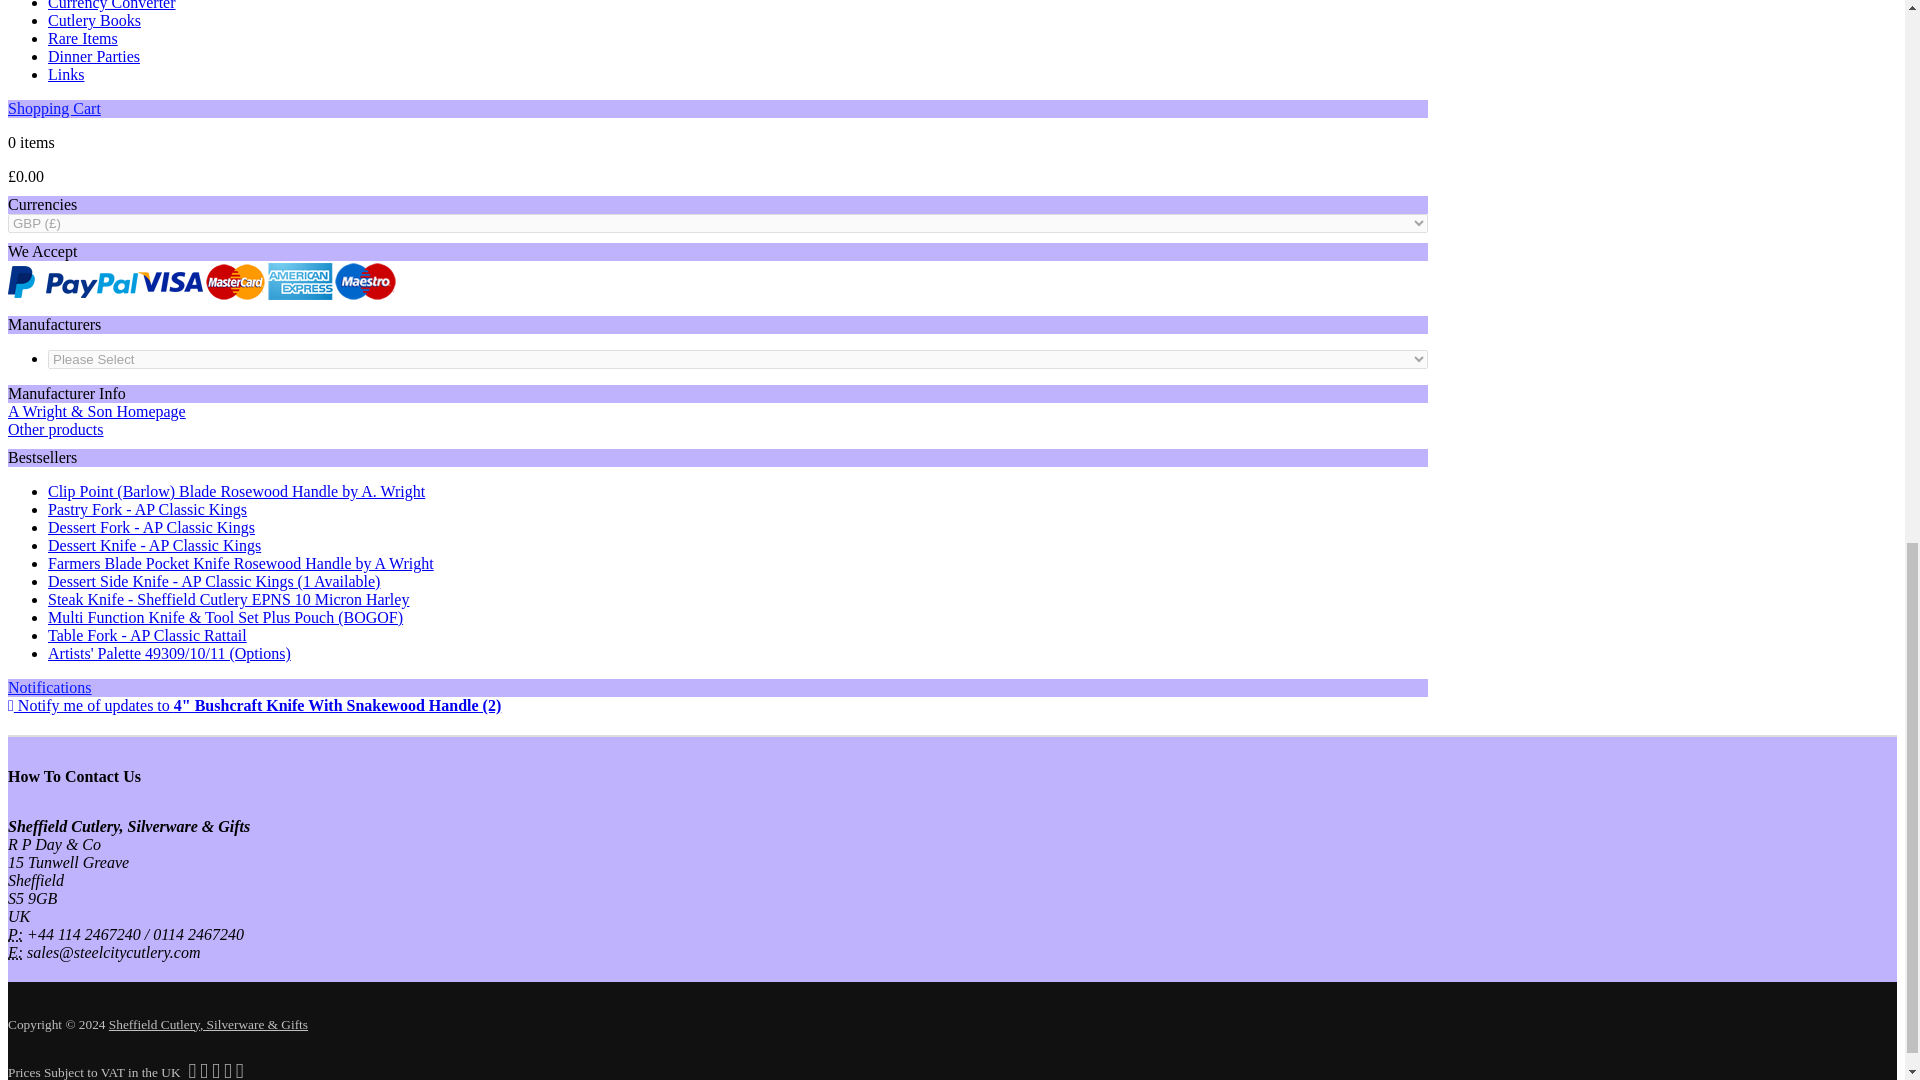 This screenshot has height=1080, width=1920. Describe the element at coordinates (15, 934) in the screenshot. I see `Phone` at that location.